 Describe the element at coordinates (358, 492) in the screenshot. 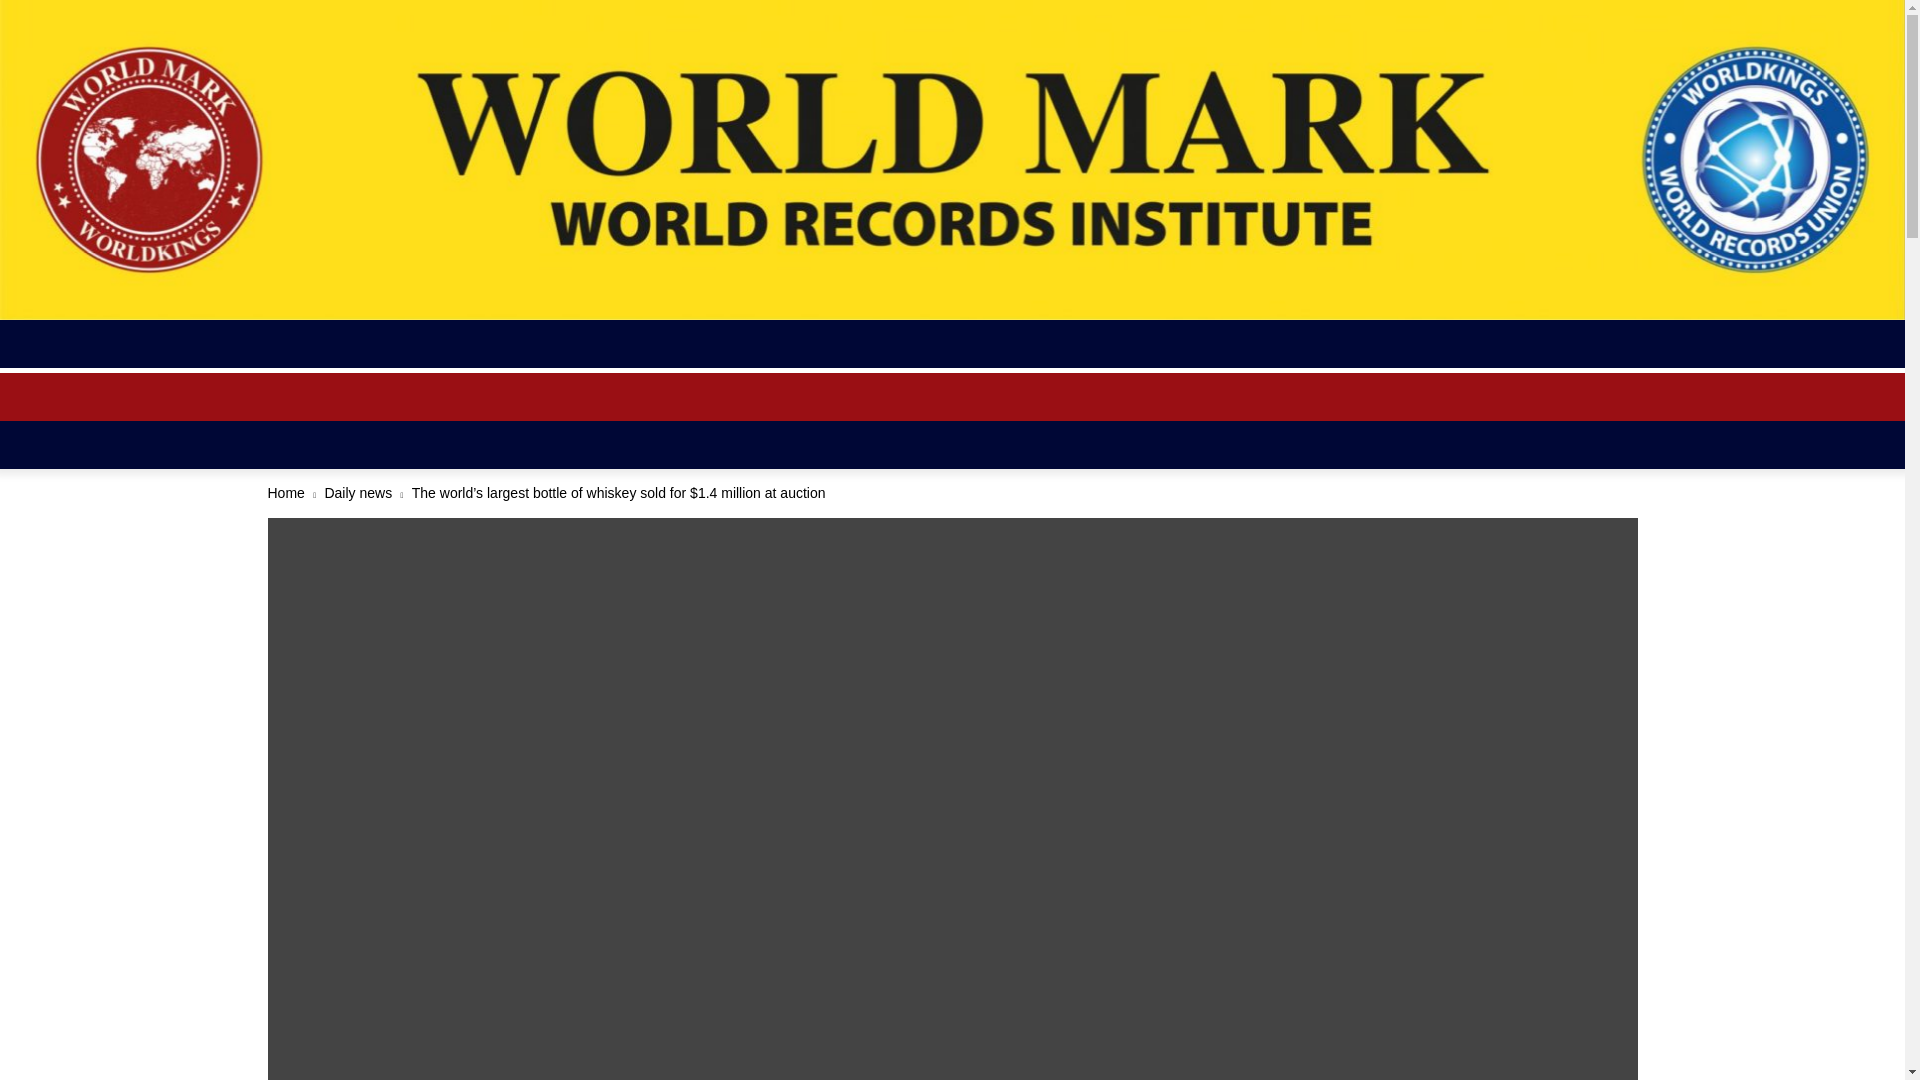

I see `View all posts in Daily news` at that location.